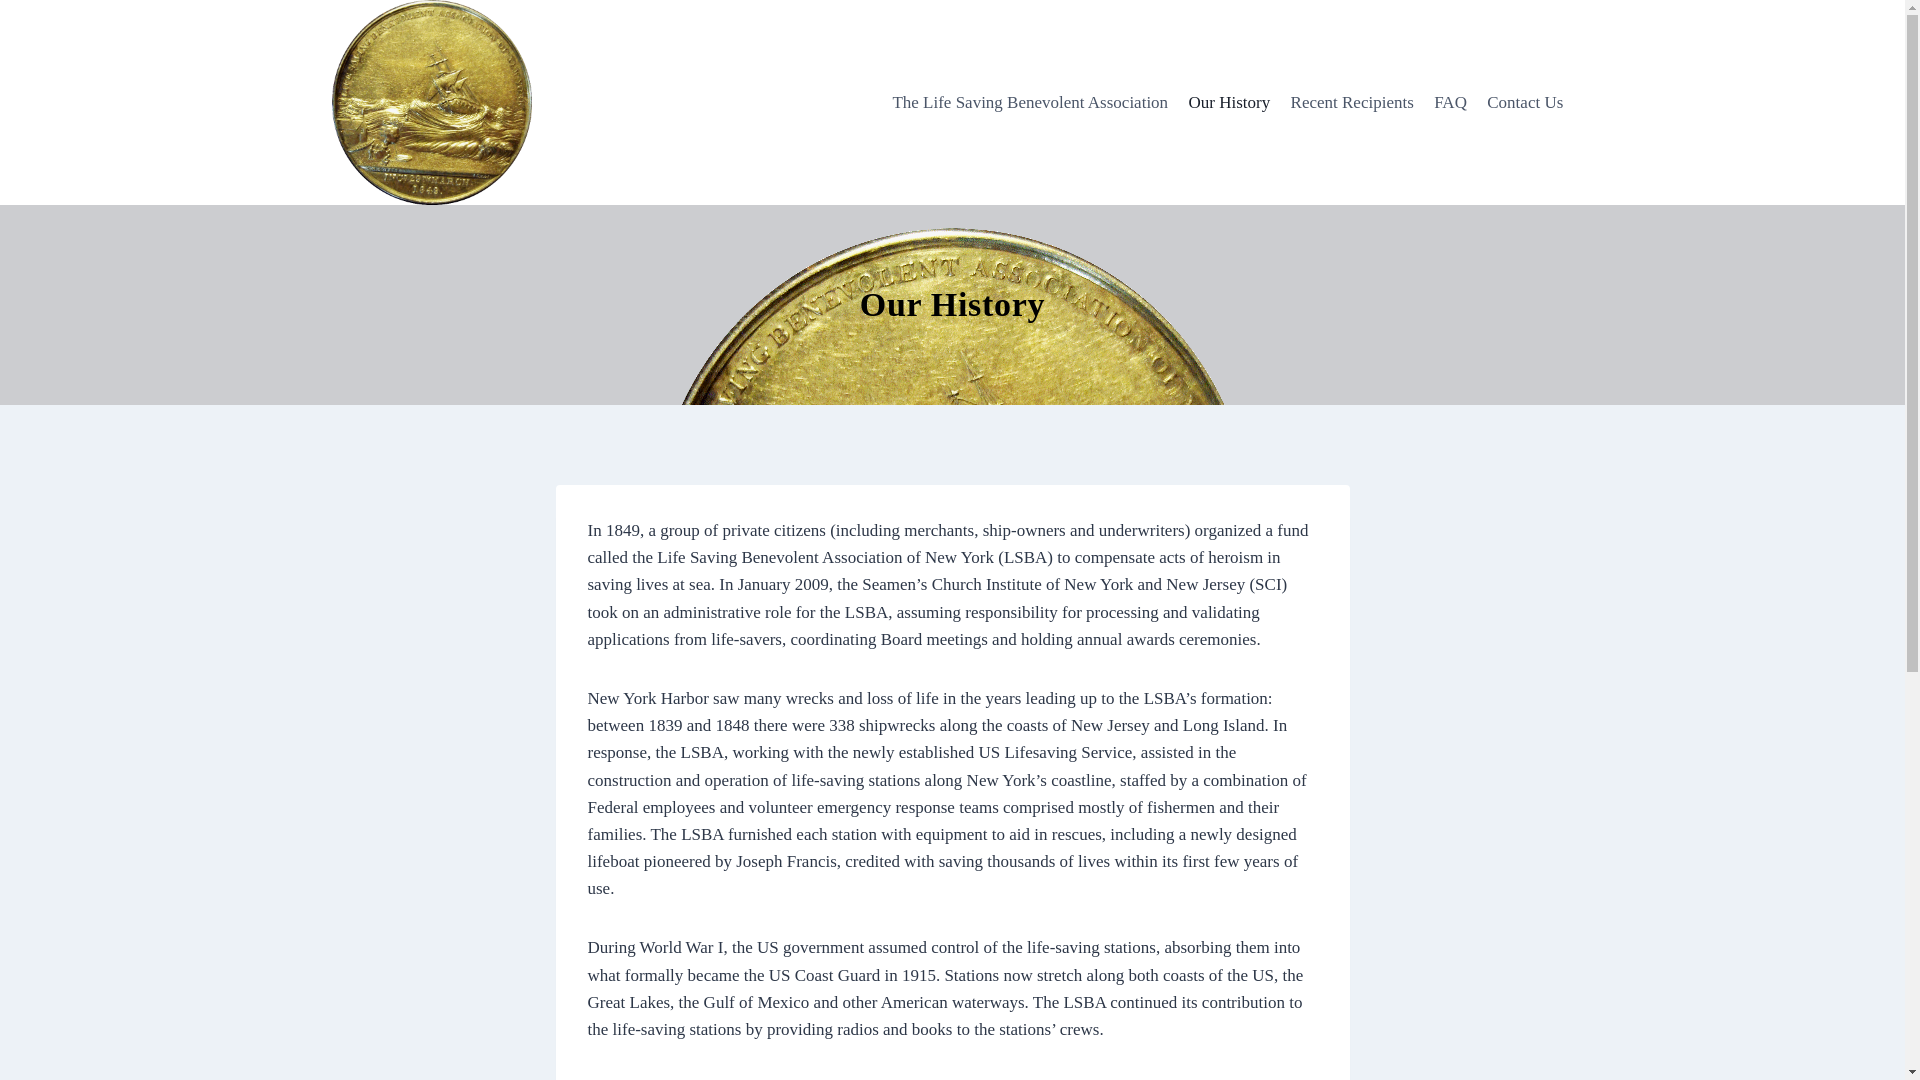  Describe the element at coordinates (1450, 102) in the screenshot. I see `FAQ` at that location.